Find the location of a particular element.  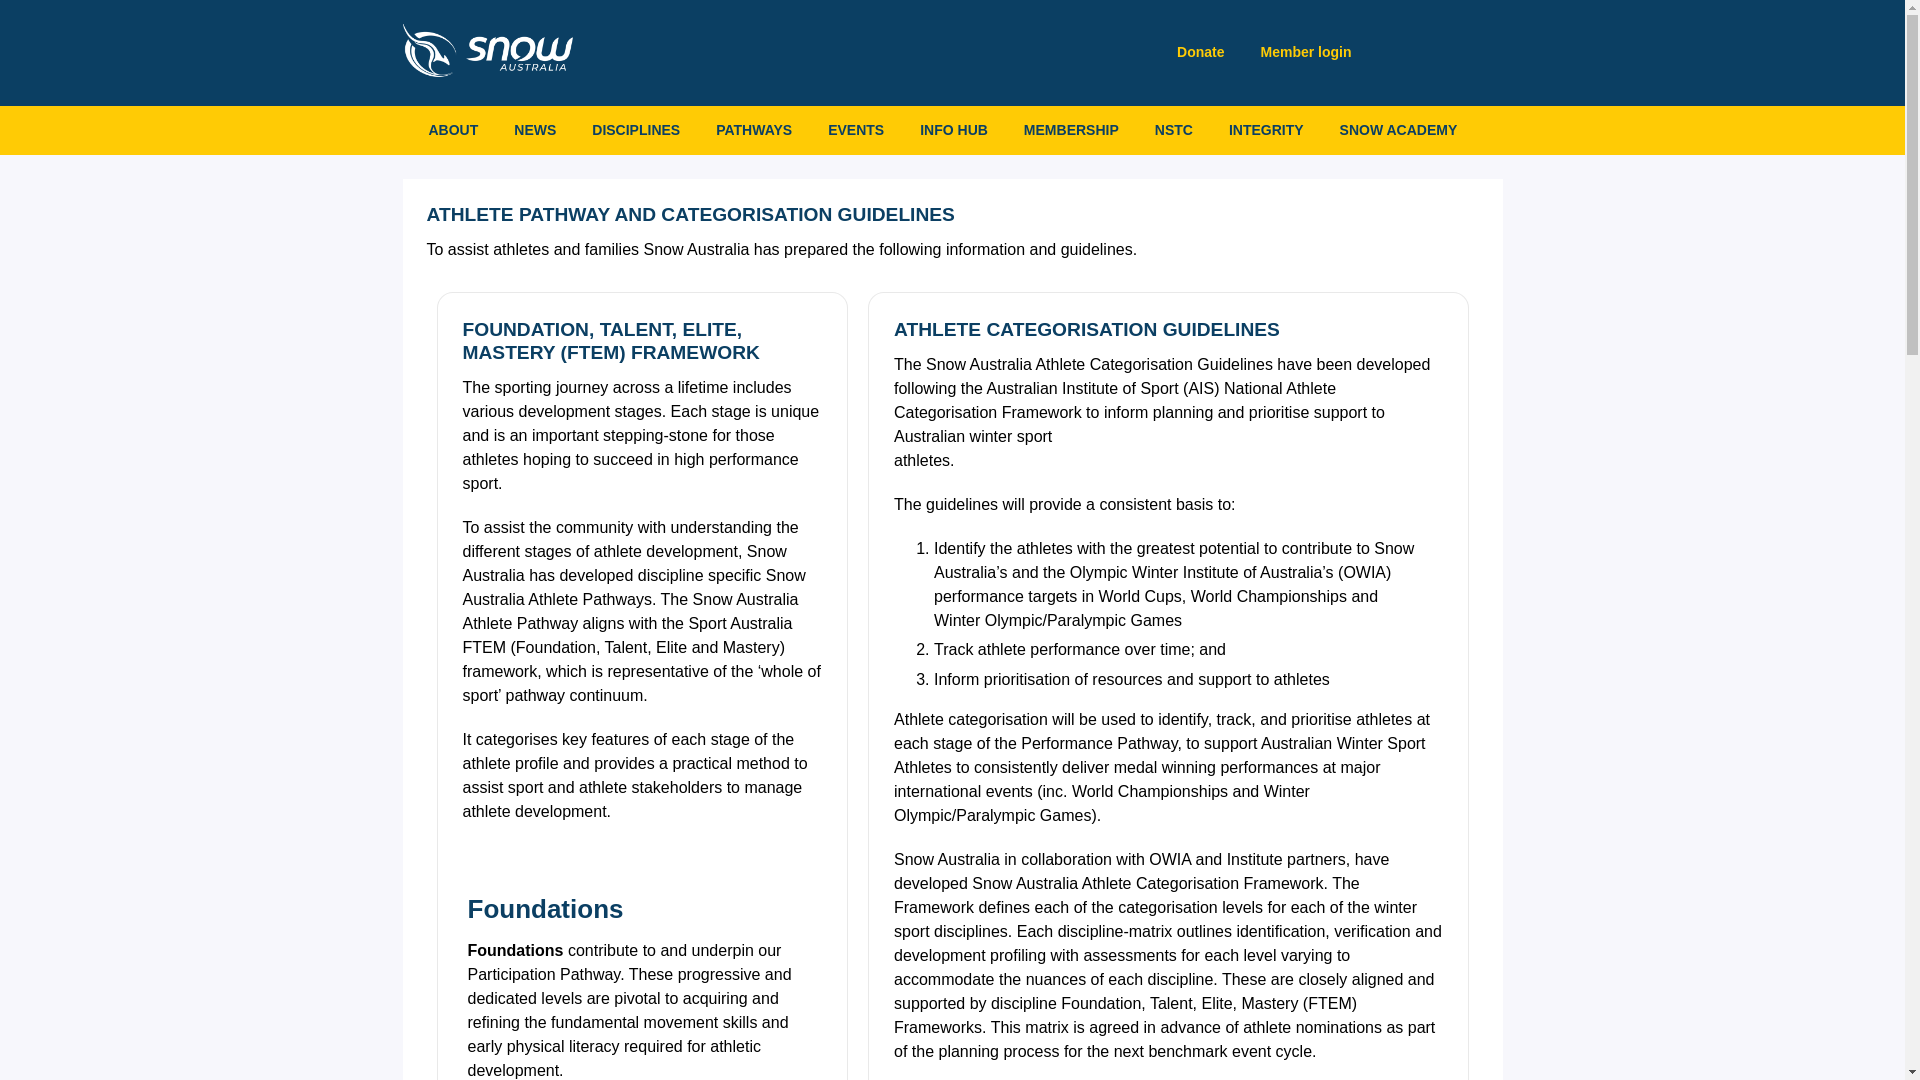

Member login is located at coordinates (1301, 52).